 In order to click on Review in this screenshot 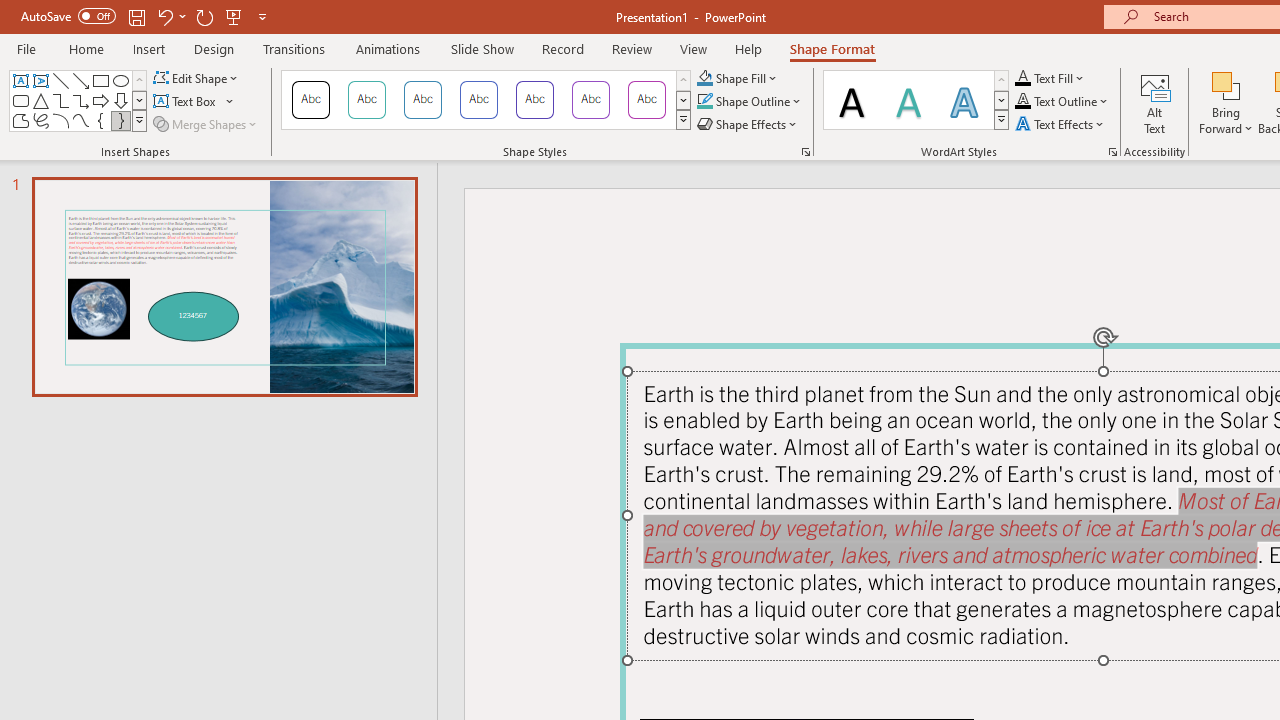, I will do `click(631, 48)`.